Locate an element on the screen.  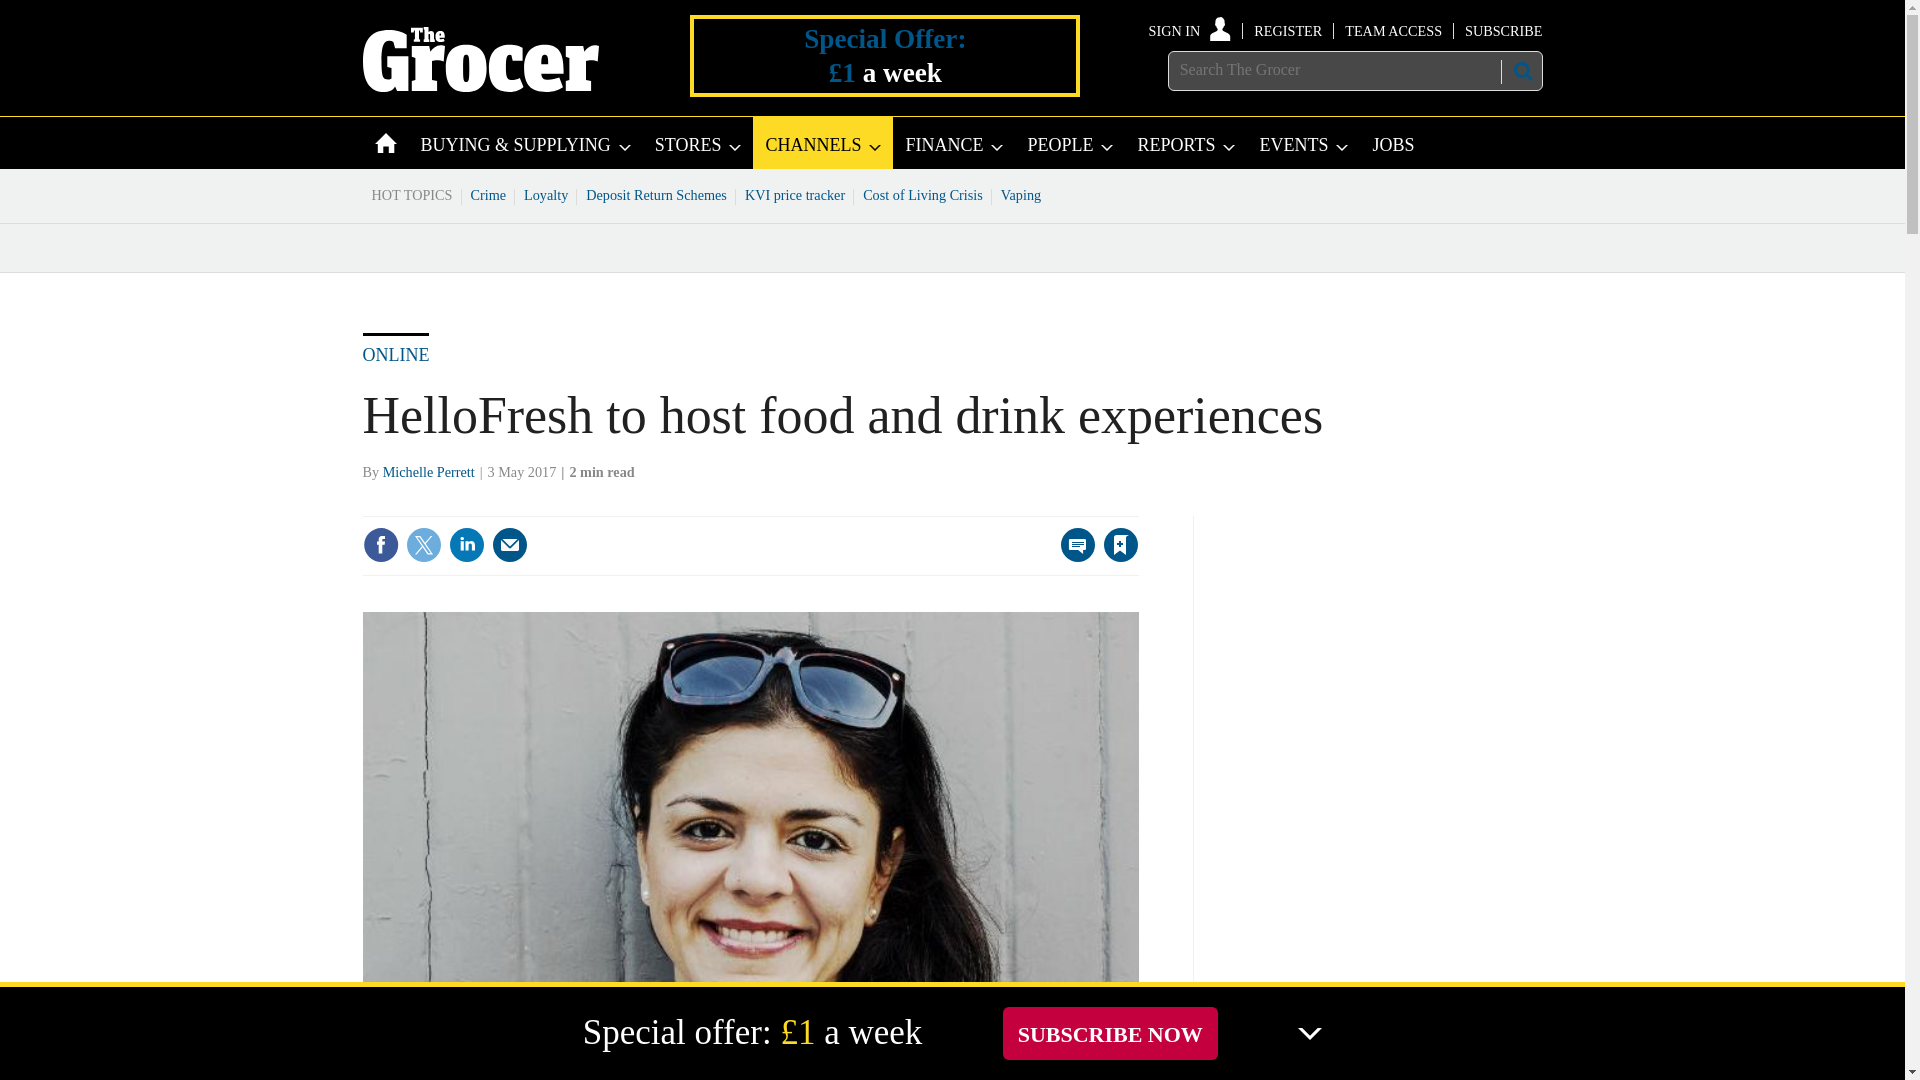
SUBSCRIBE NOW is located at coordinates (1110, 1032).